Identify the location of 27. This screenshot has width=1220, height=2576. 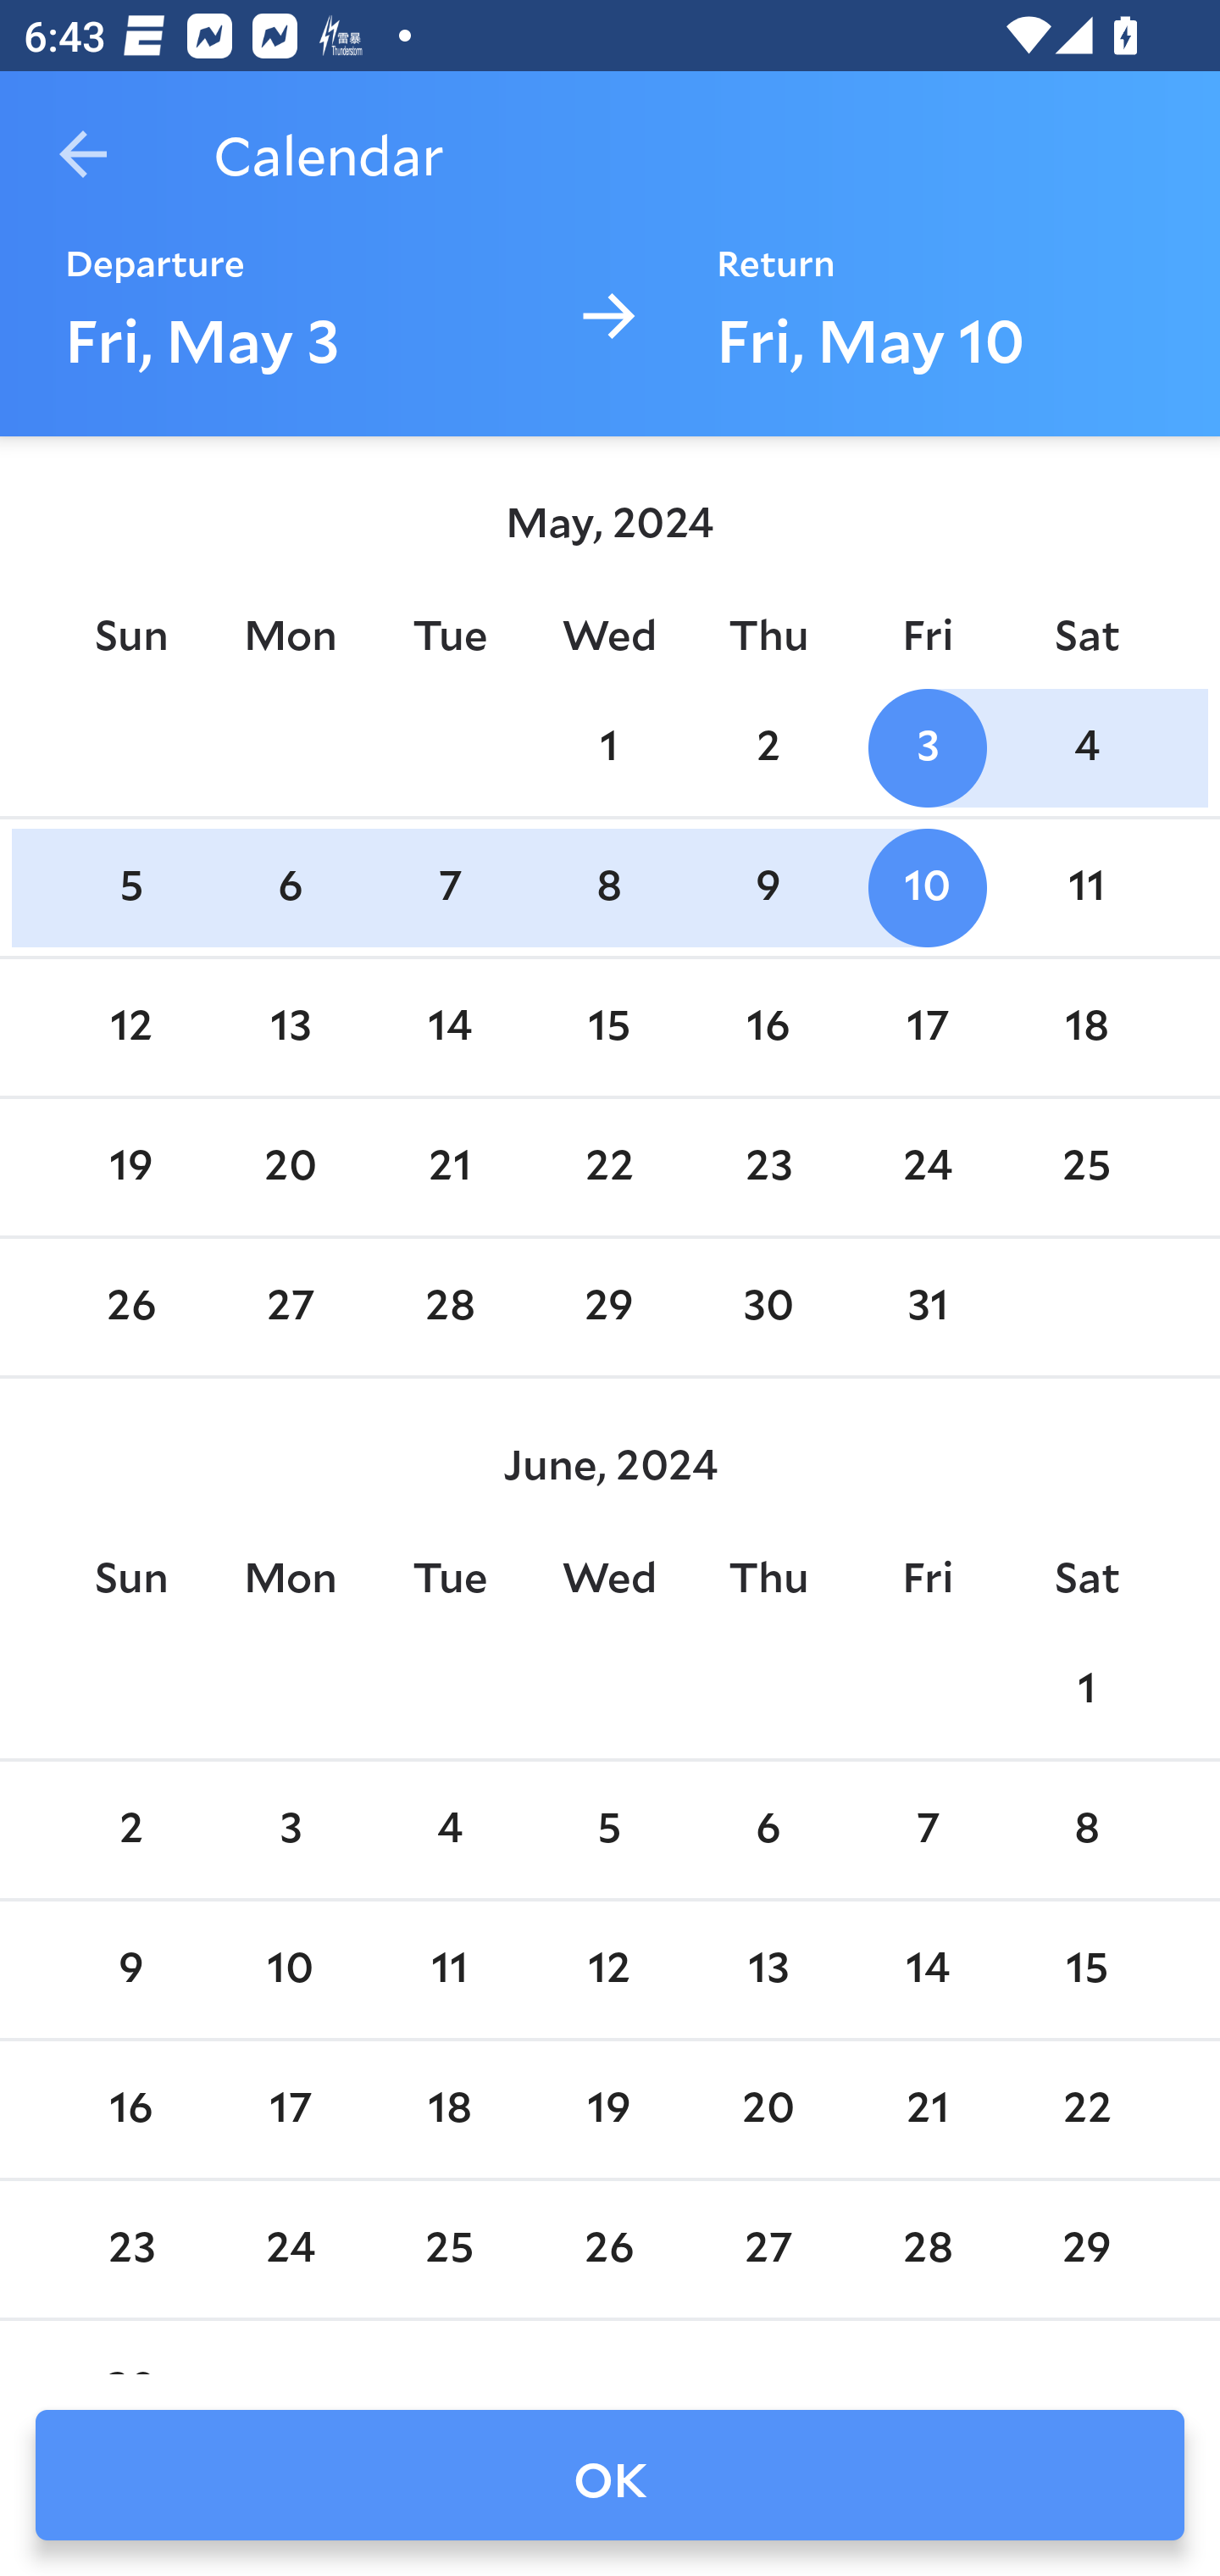
(291, 1308).